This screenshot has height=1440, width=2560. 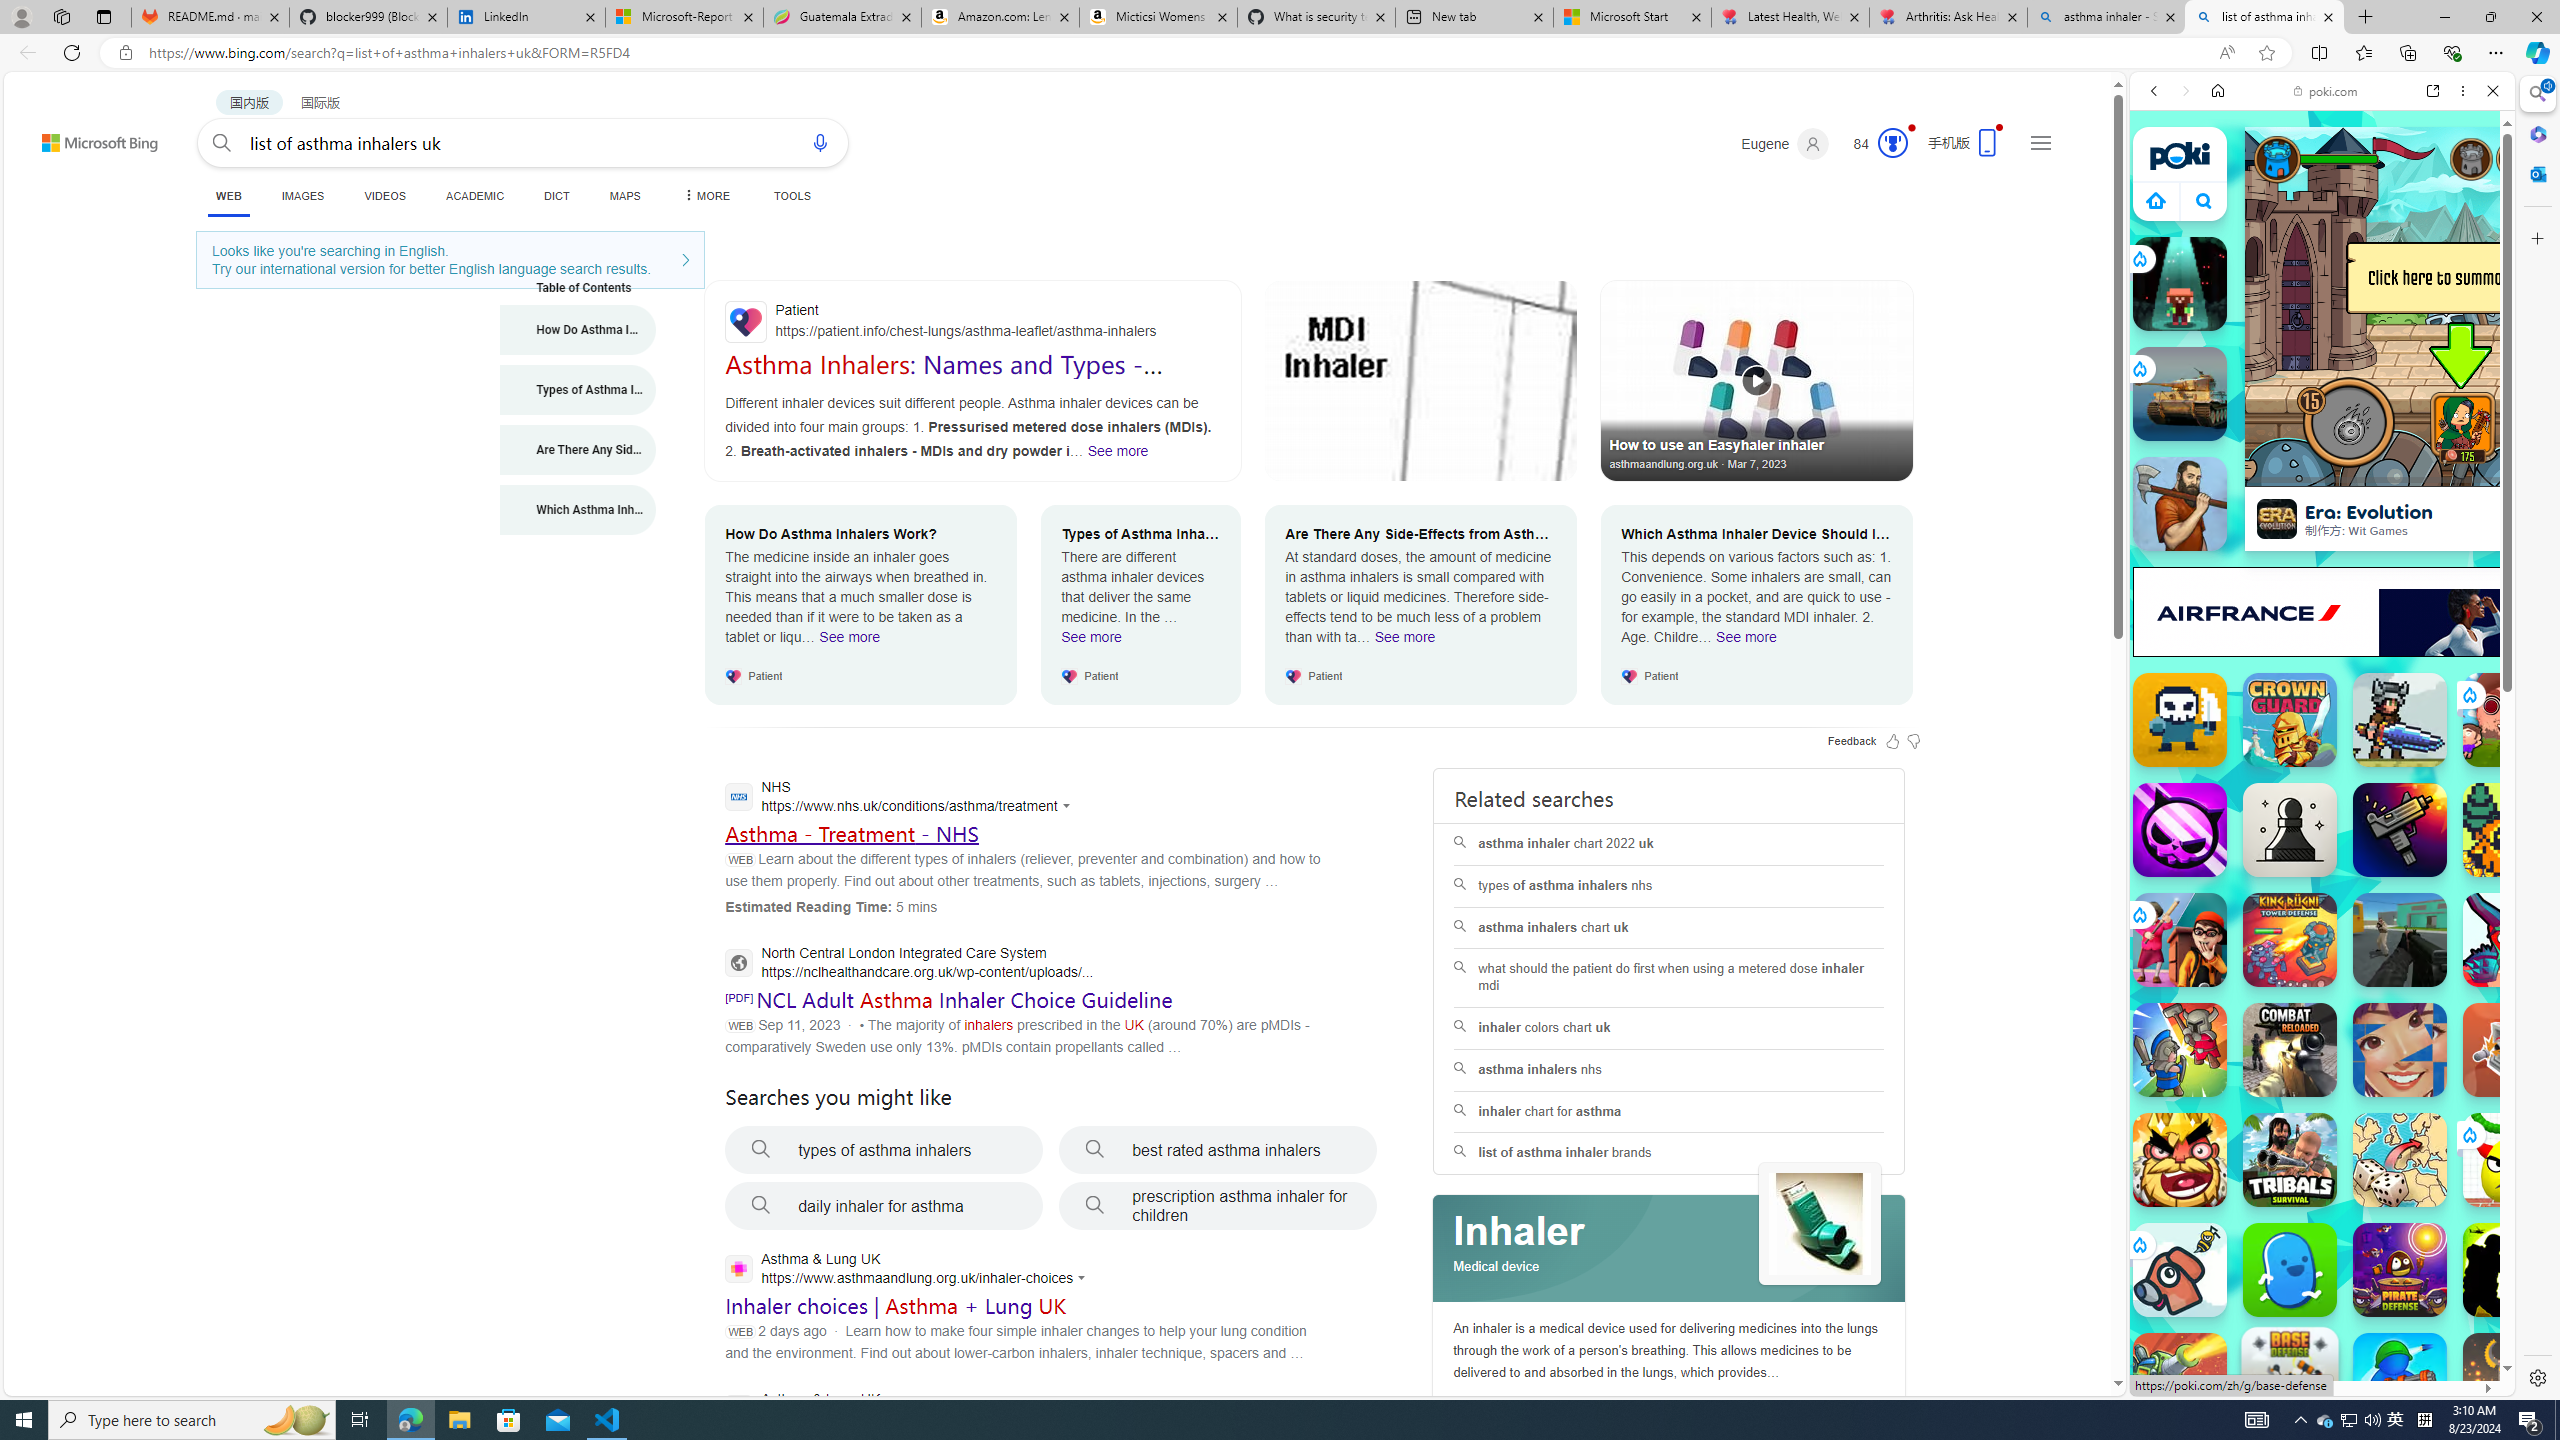 What do you see at coordinates (2510, 939) in the screenshot?
I see `Funny Shooter 2 Funny Shooter 2` at bounding box center [2510, 939].